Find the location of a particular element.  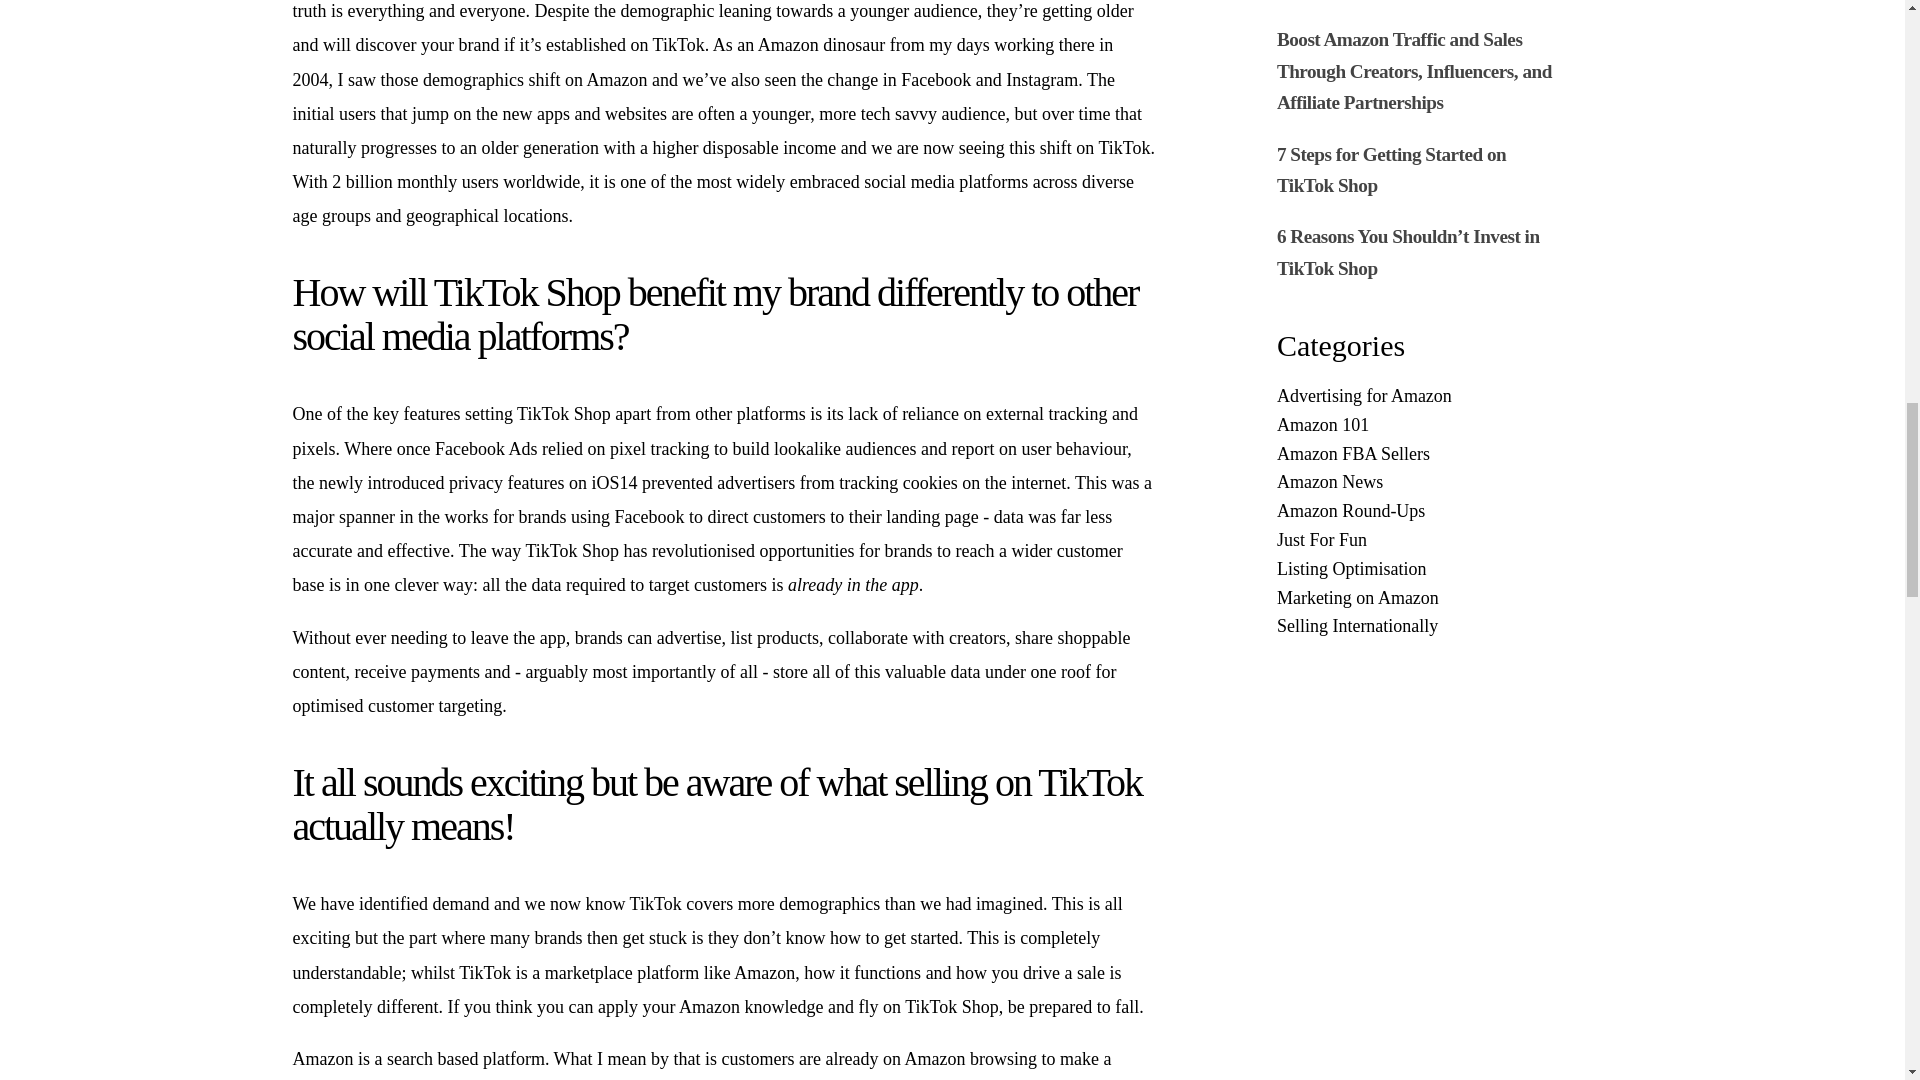

Amazon FBA Sellers is located at coordinates (1364, 454).